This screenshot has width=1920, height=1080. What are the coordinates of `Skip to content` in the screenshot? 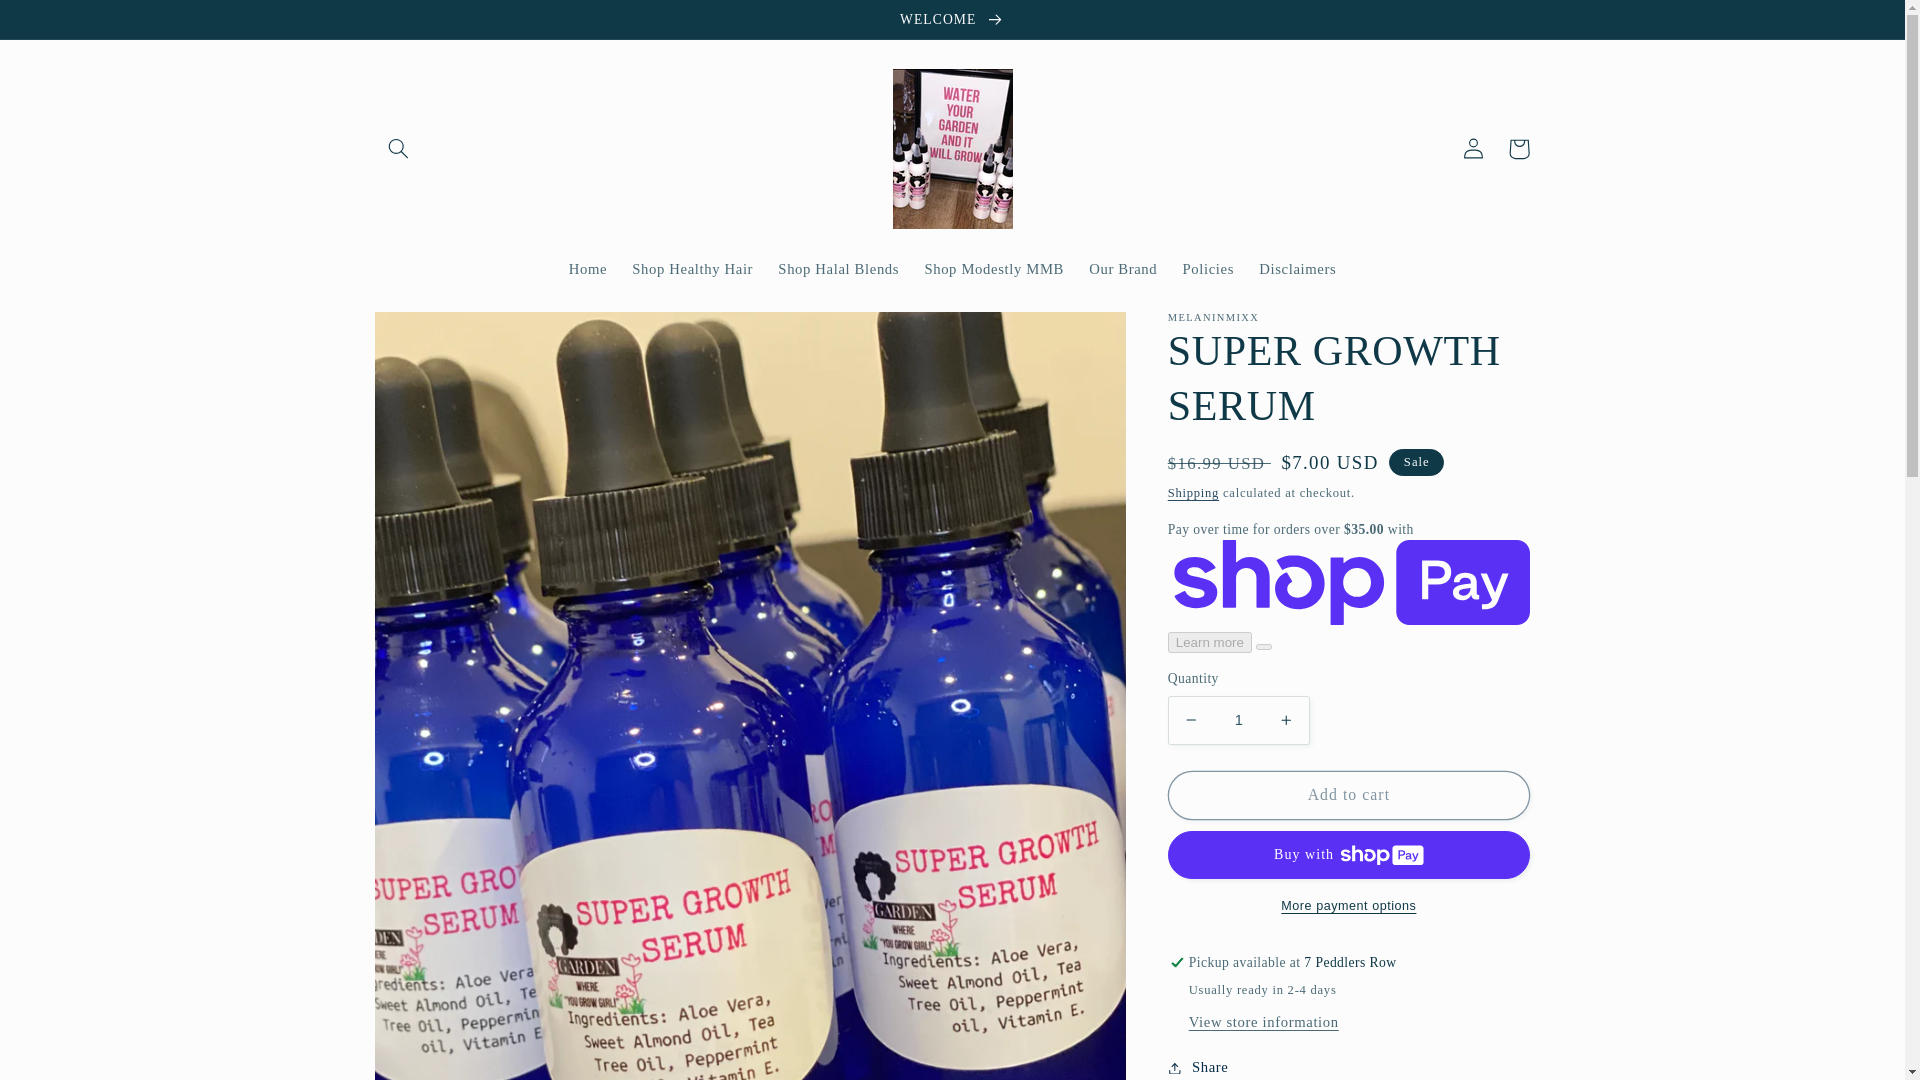 It's located at (63, 24).